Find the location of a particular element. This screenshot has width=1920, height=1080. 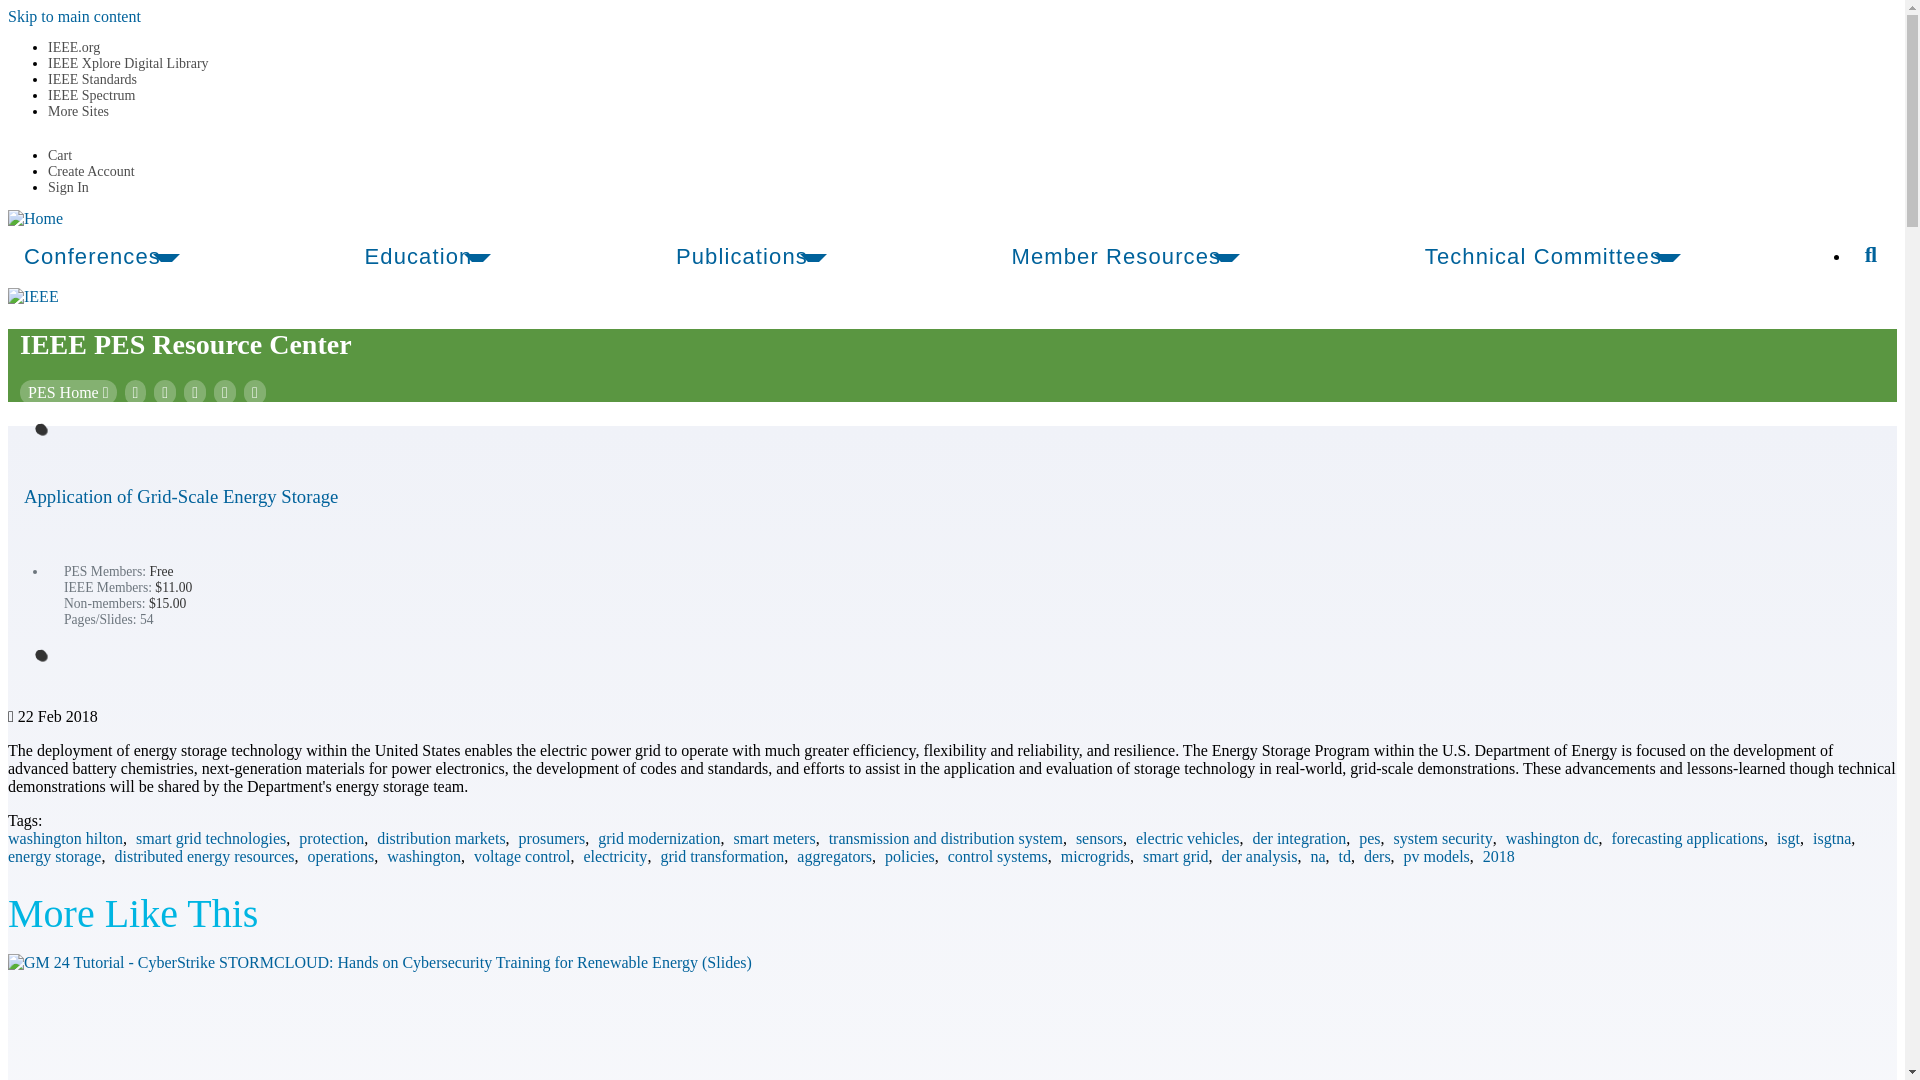

Education is located at coordinates (421, 256).